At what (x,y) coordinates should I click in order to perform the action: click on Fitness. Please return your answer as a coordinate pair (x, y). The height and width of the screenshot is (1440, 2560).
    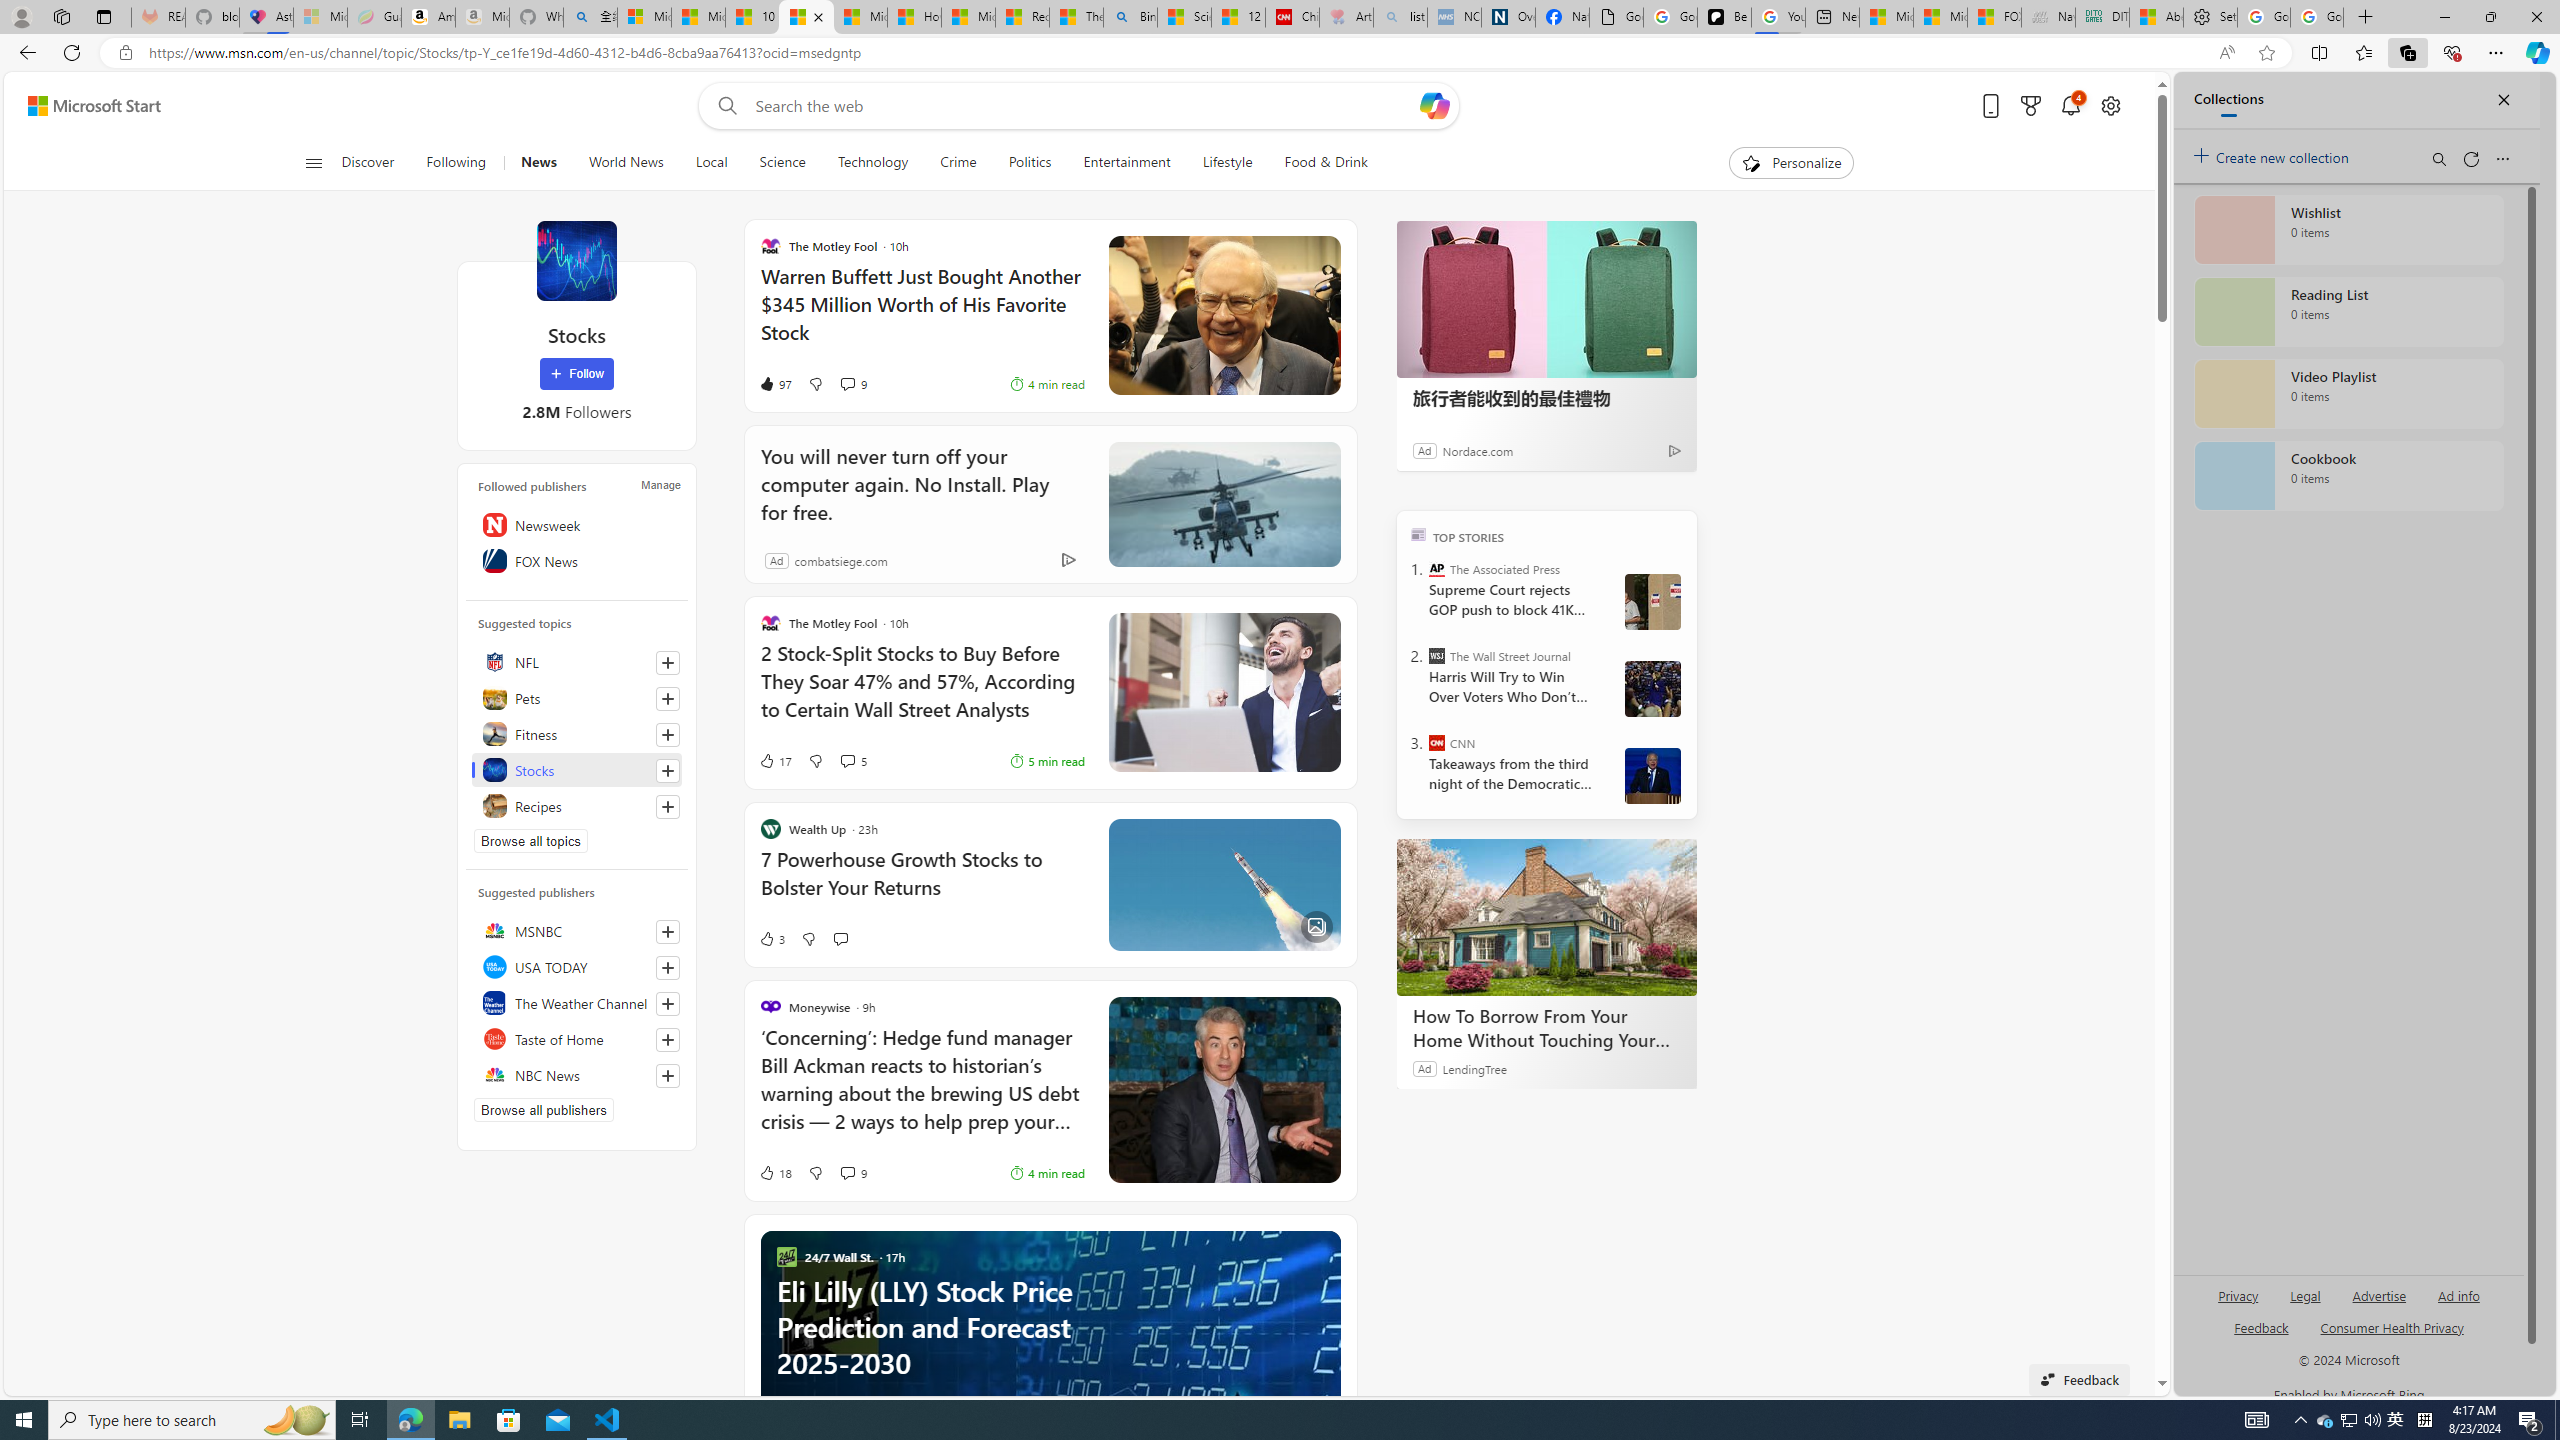
    Looking at the image, I should click on (576, 734).